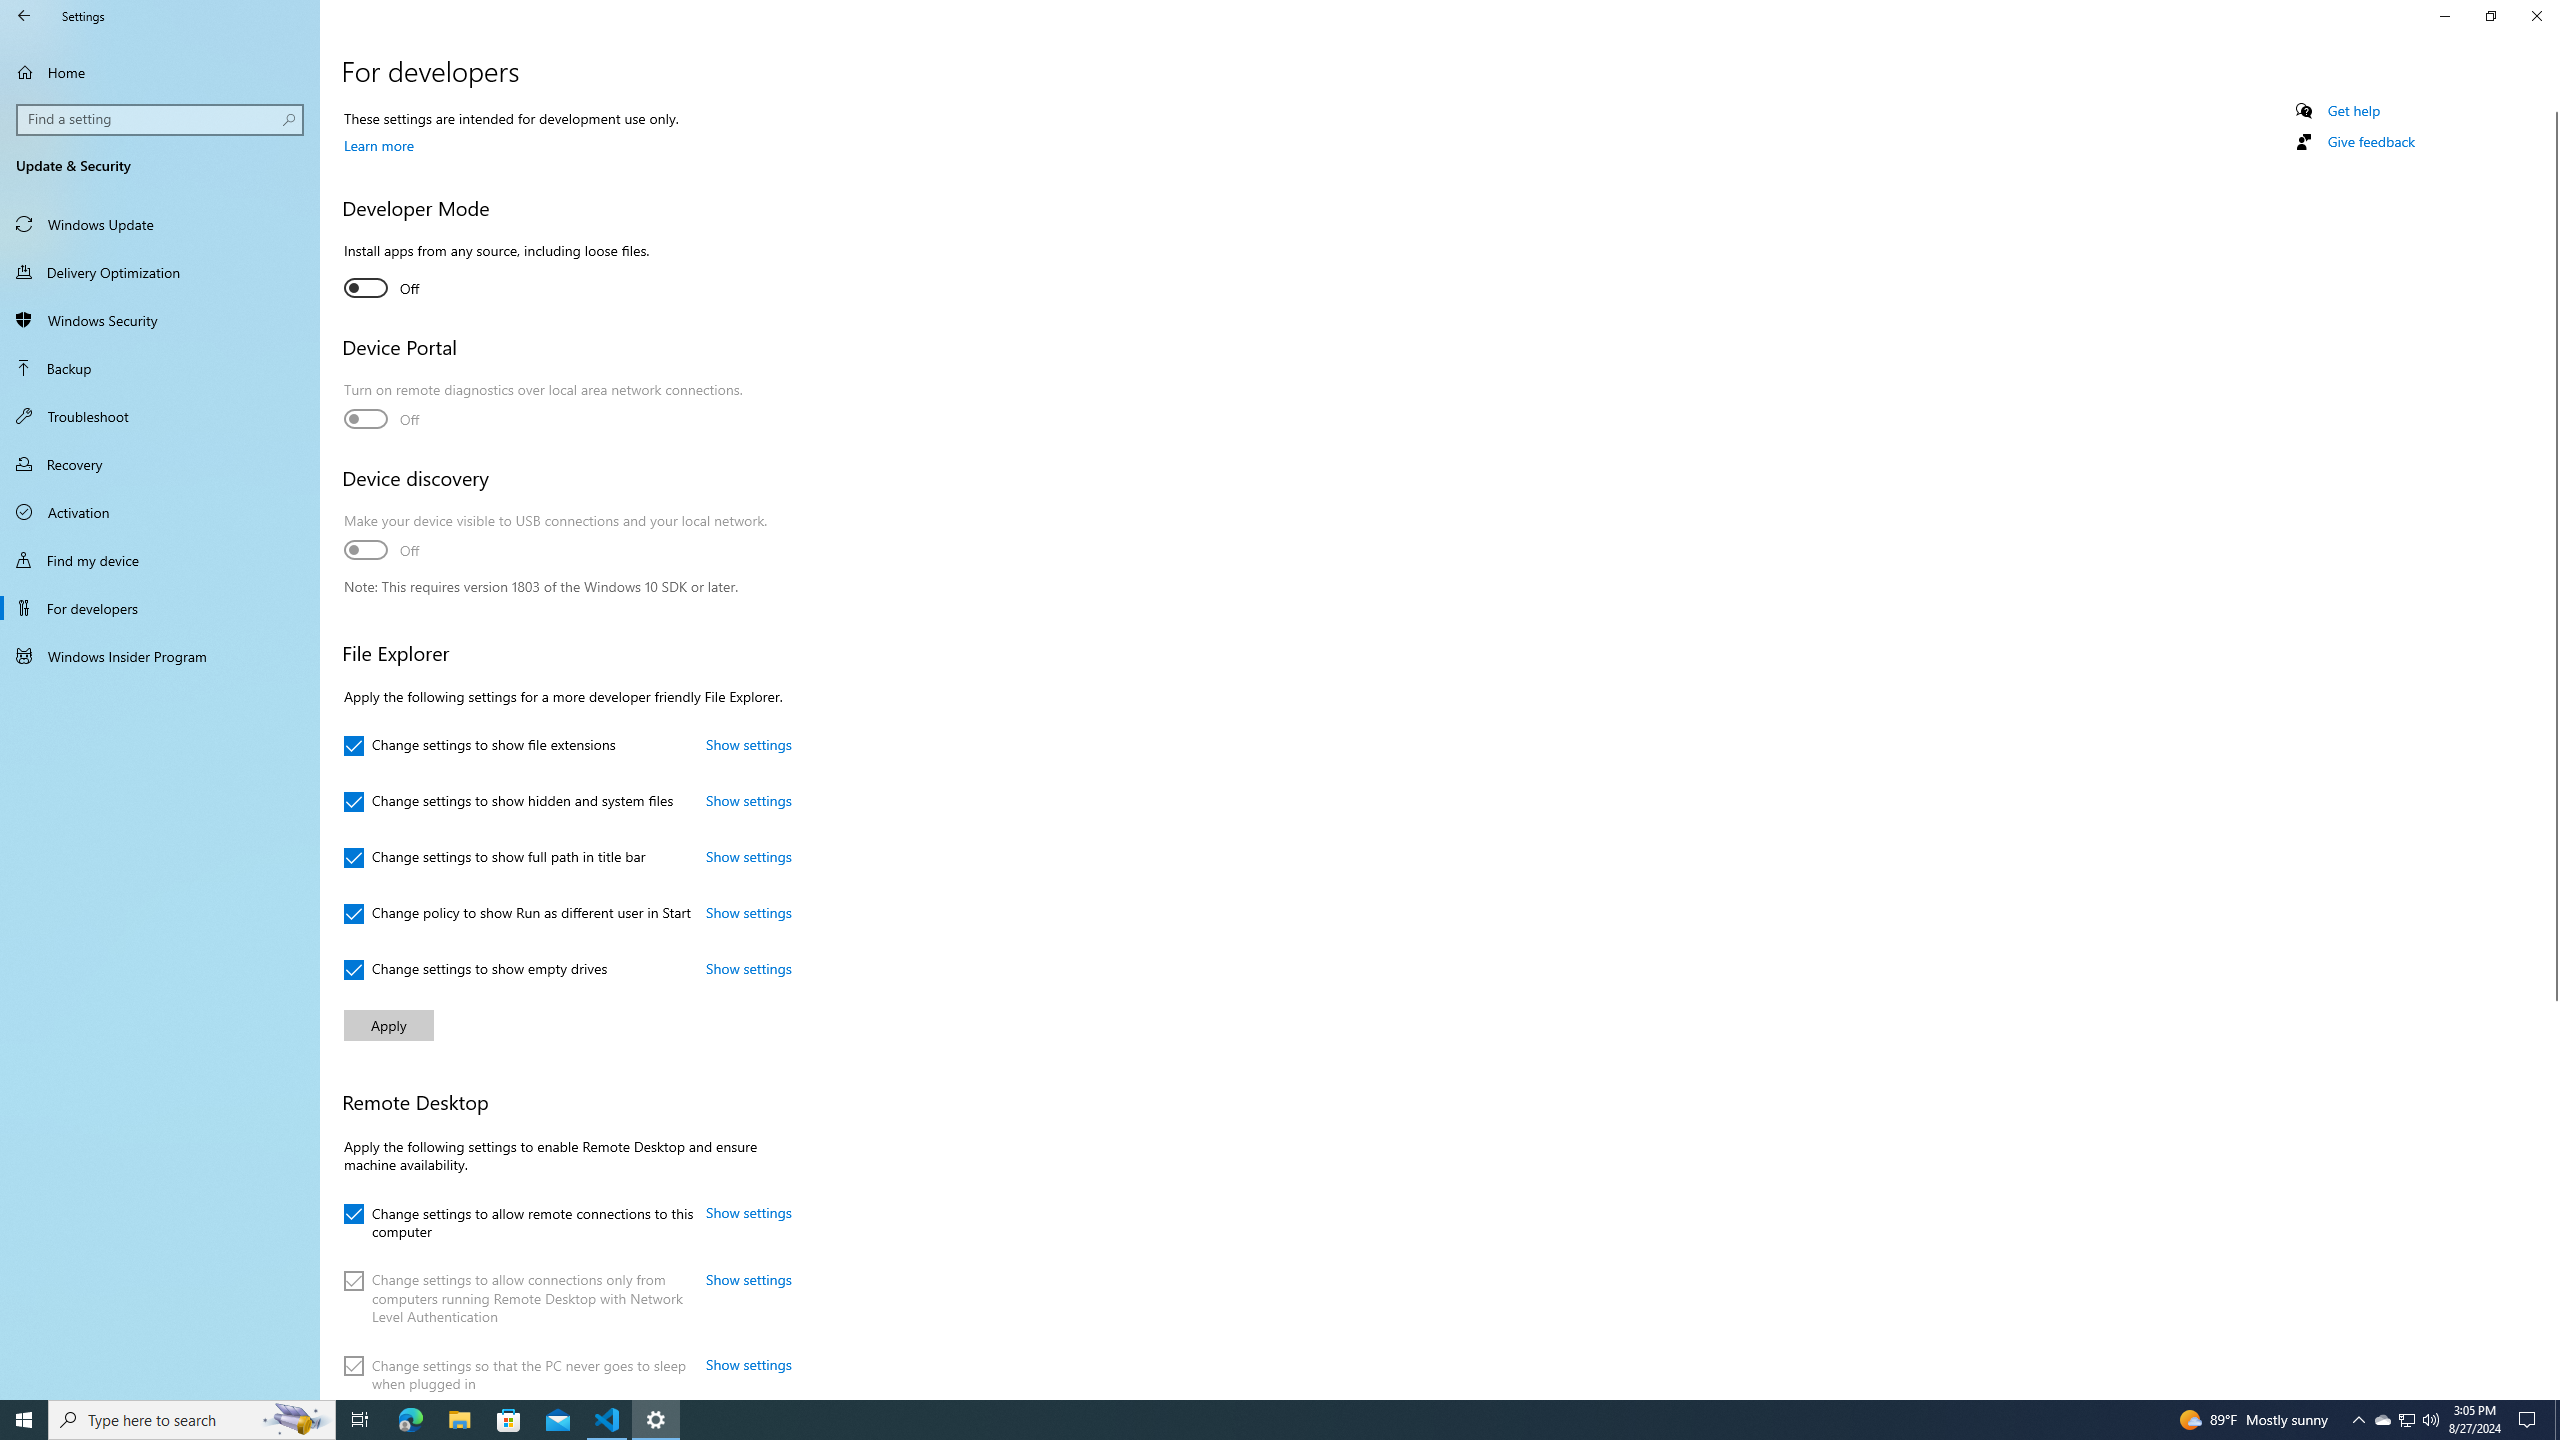  I want to click on Apply, so click(389, 1025).